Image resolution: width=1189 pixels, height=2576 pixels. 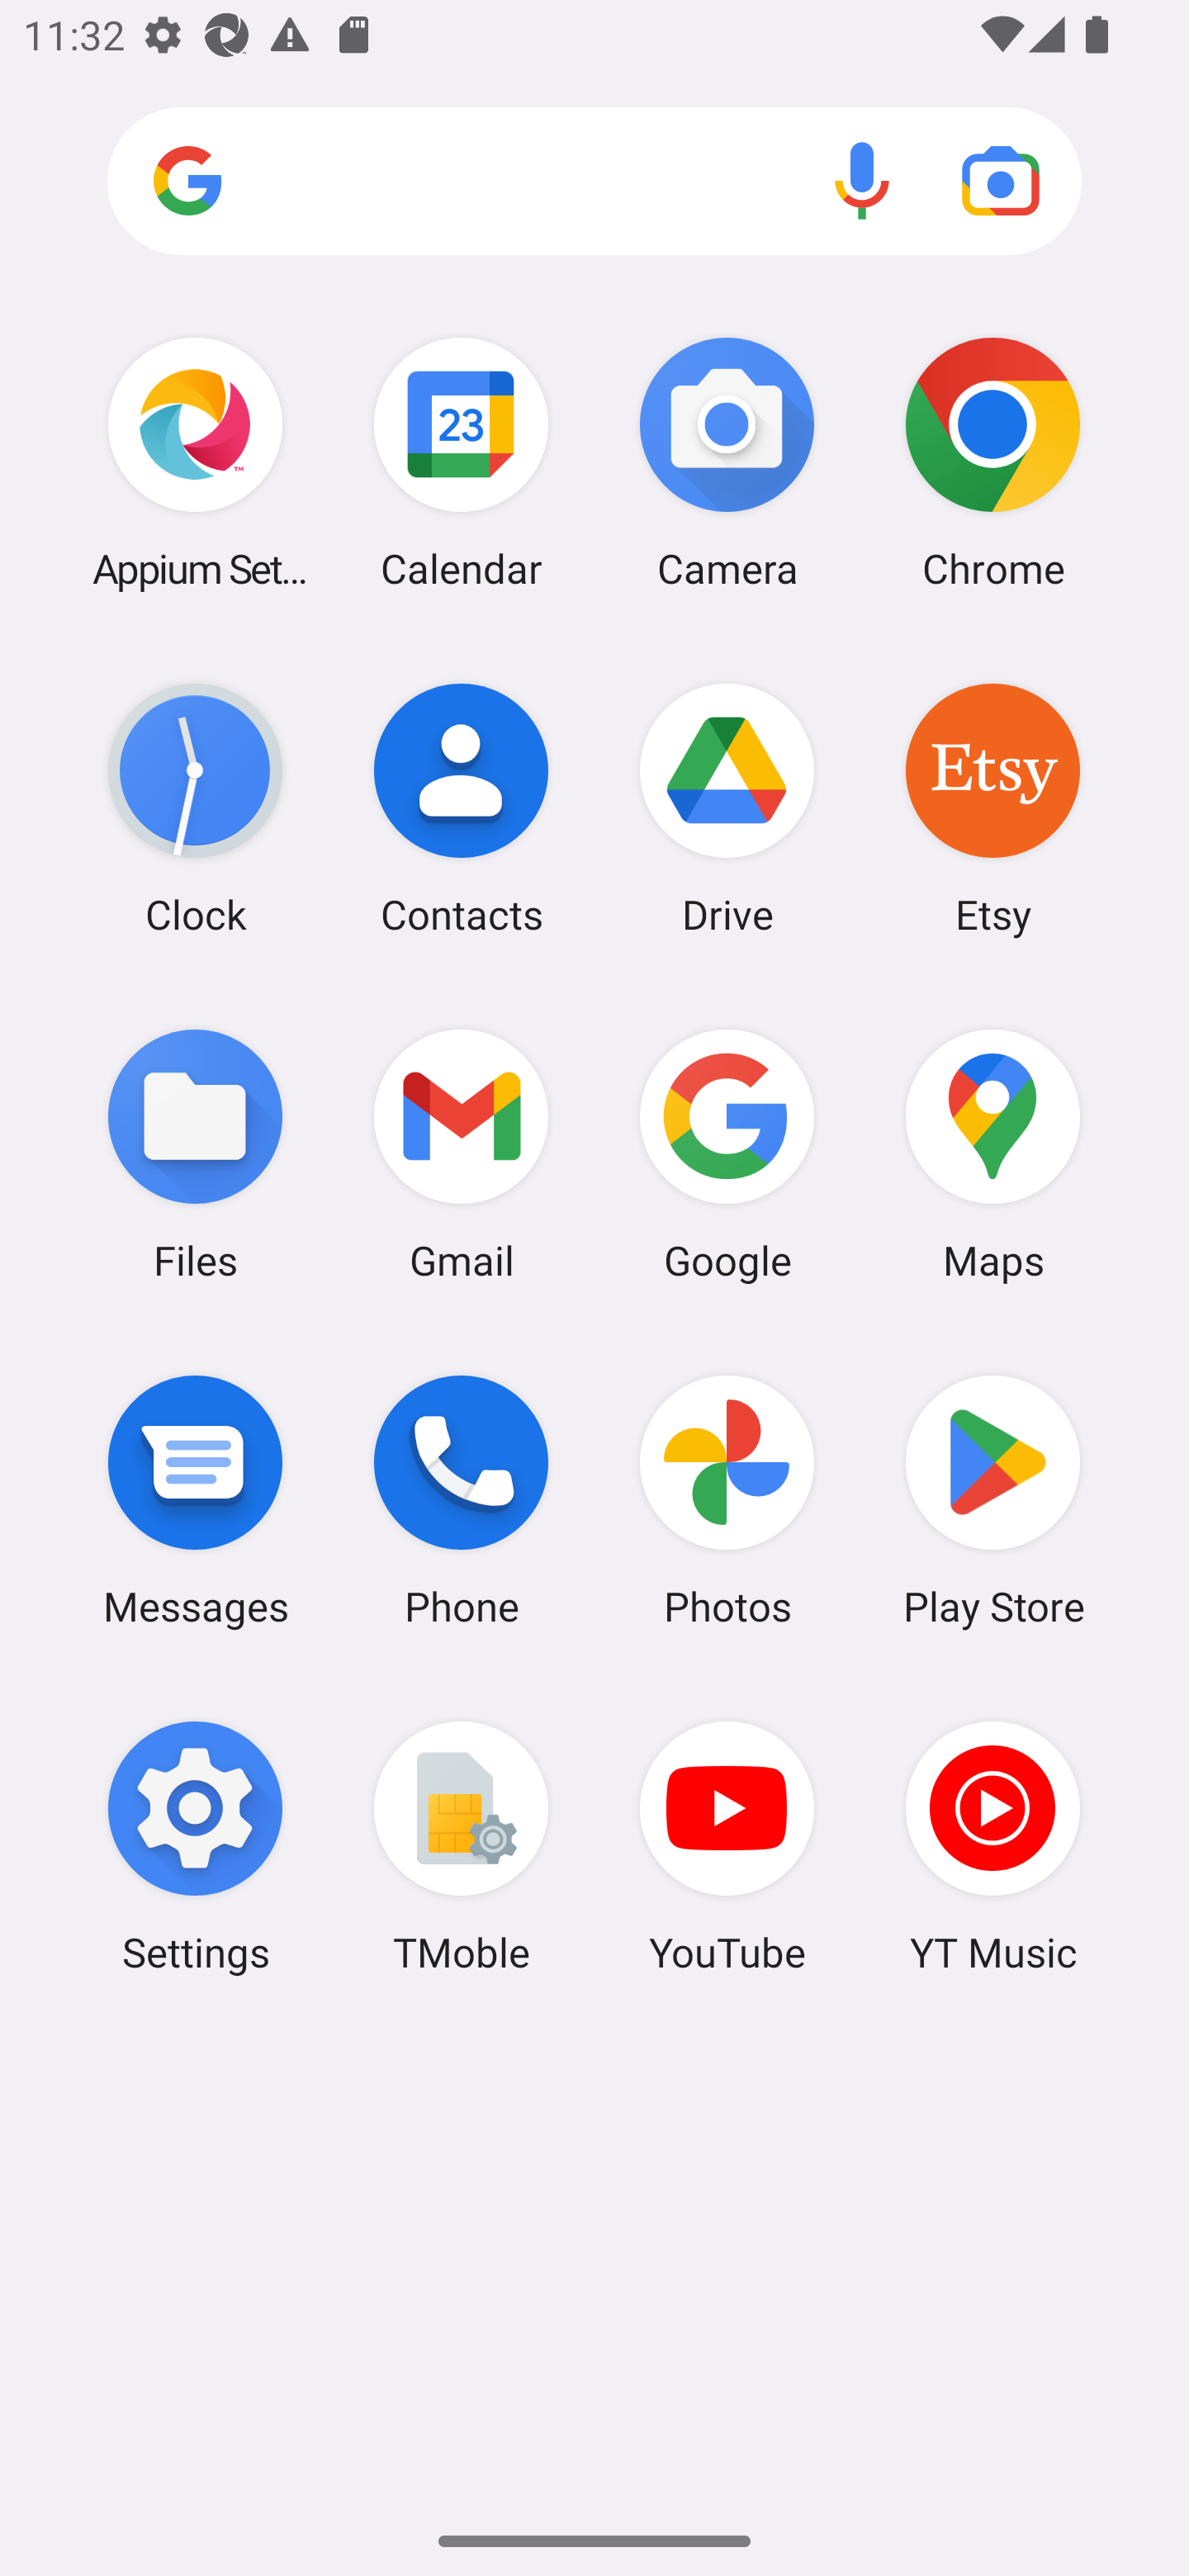 I want to click on Calendar, so click(x=461, y=462).